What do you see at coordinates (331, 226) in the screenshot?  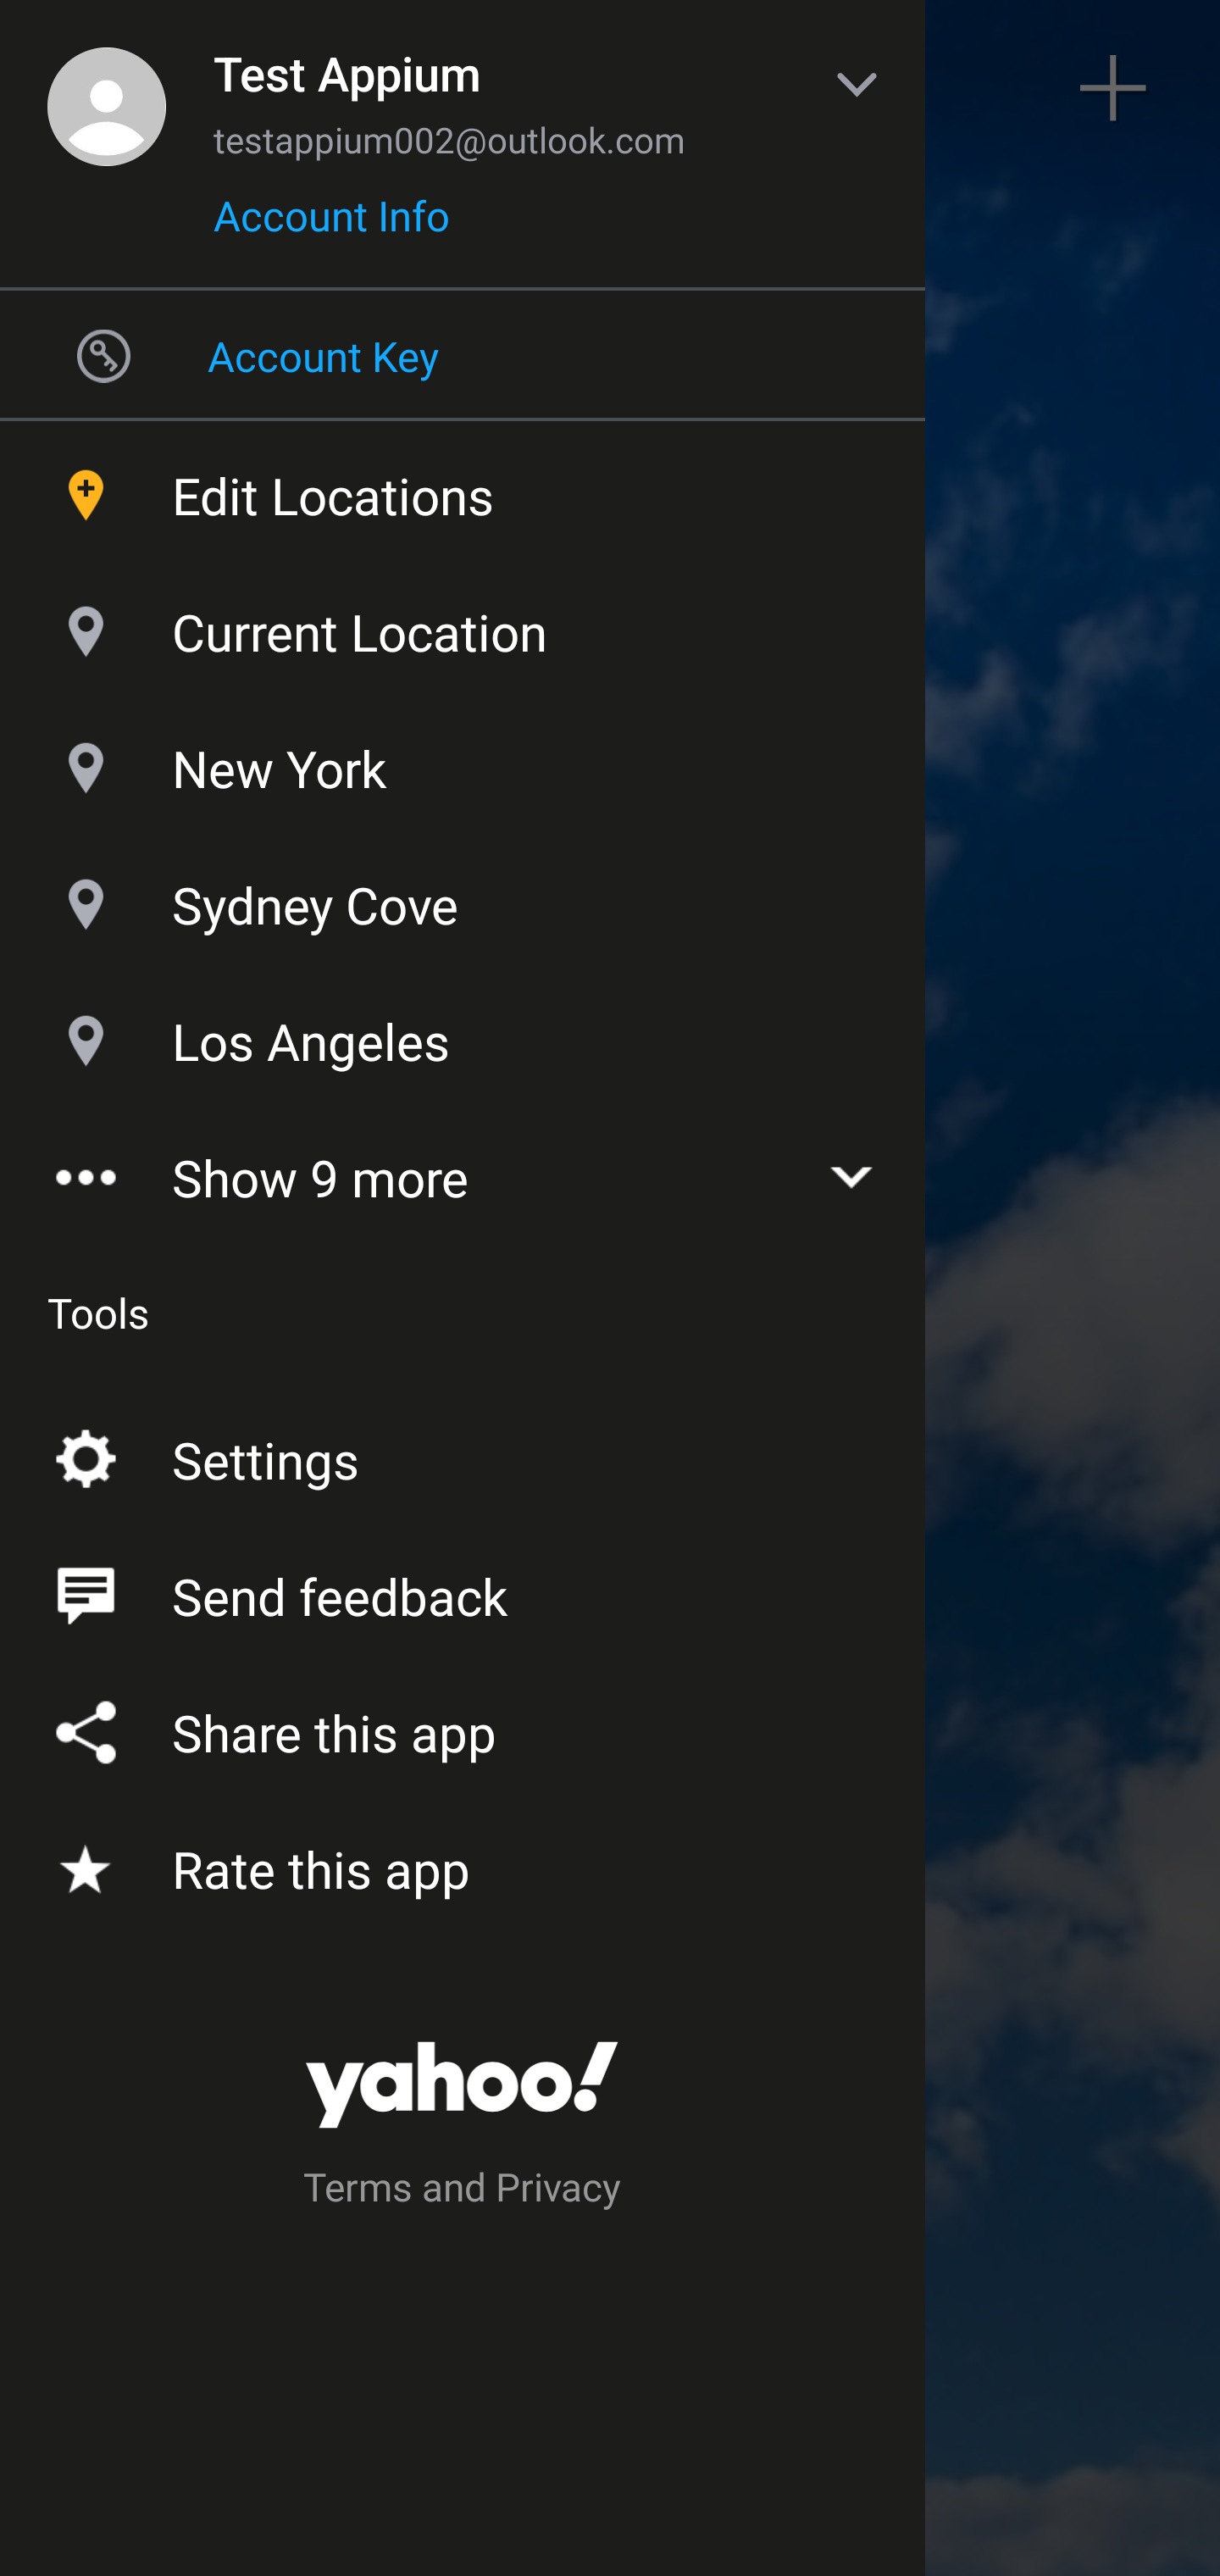 I see `Account Info` at bounding box center [331, 226].